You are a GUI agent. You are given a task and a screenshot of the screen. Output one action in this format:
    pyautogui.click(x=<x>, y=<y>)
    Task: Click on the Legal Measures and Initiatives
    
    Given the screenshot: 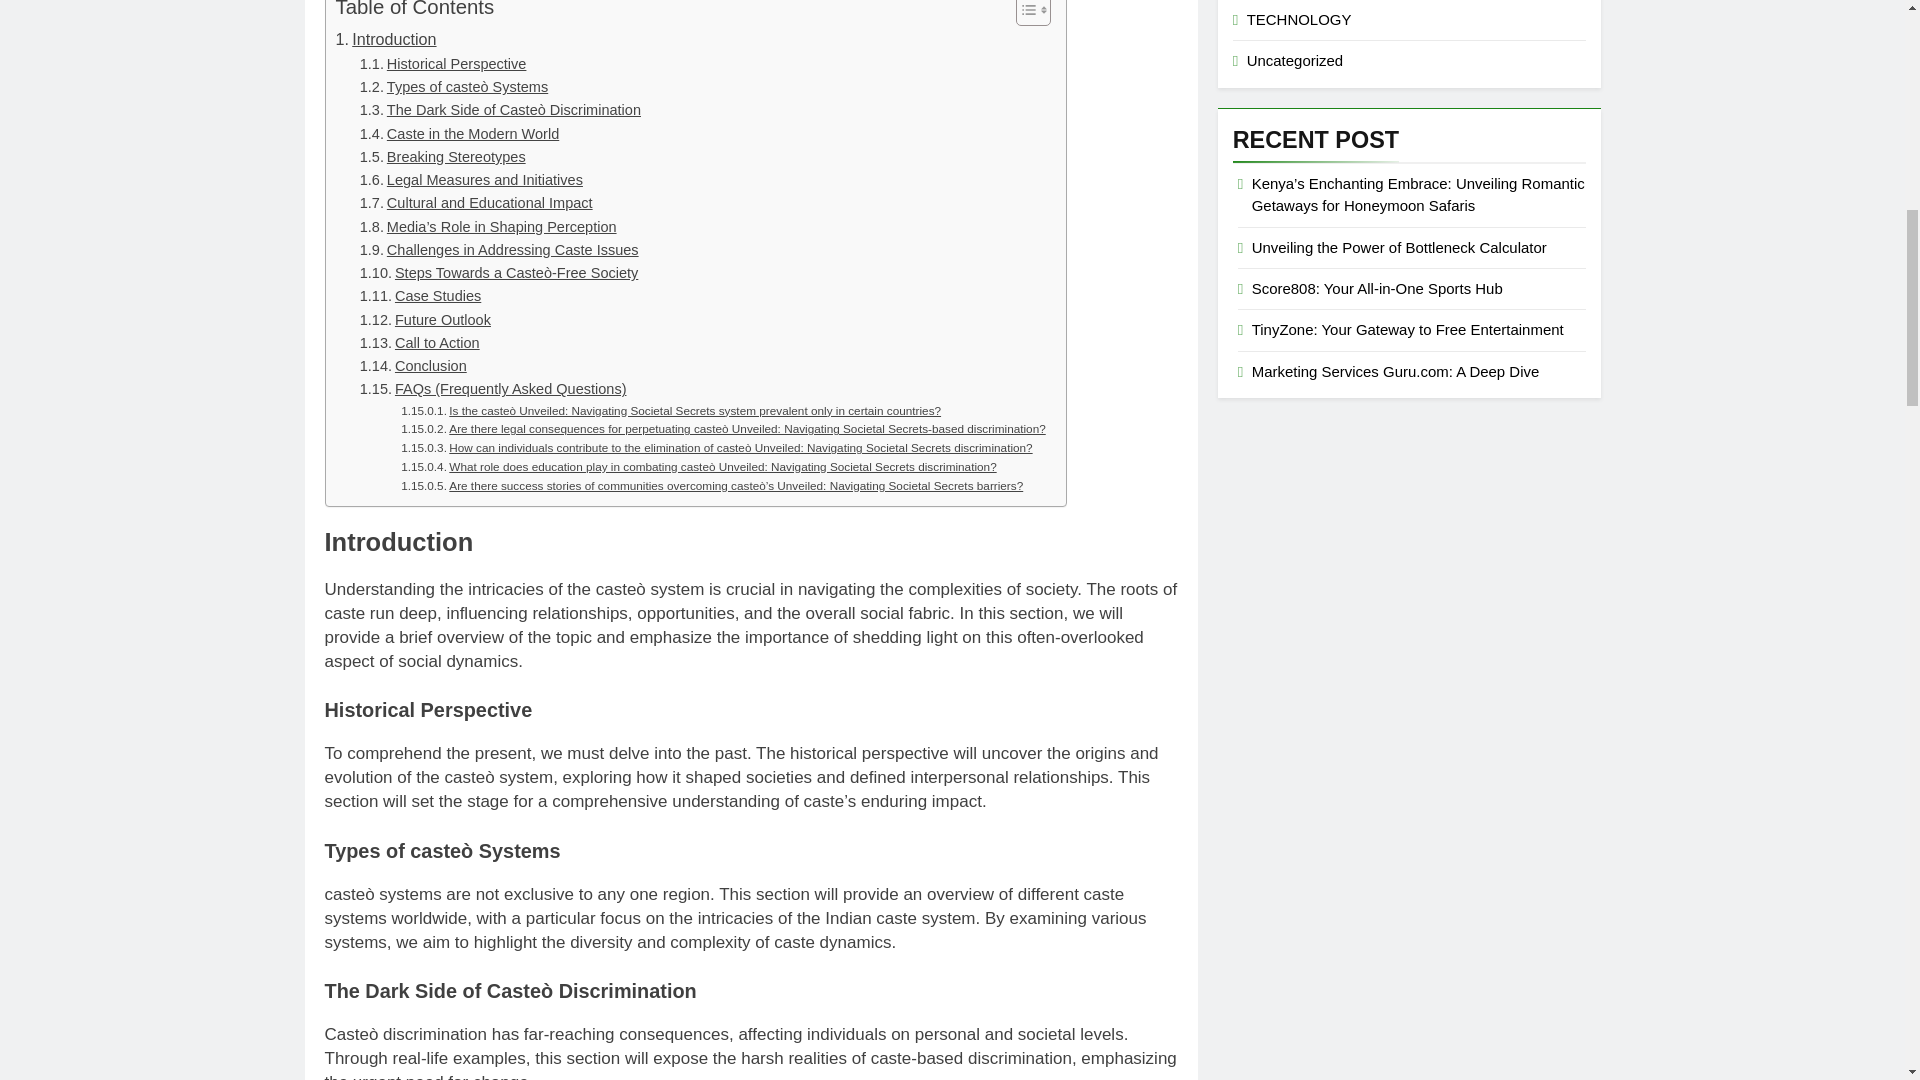 What is the action you would take?
    pyautogui.click(x=472, y=180)
    